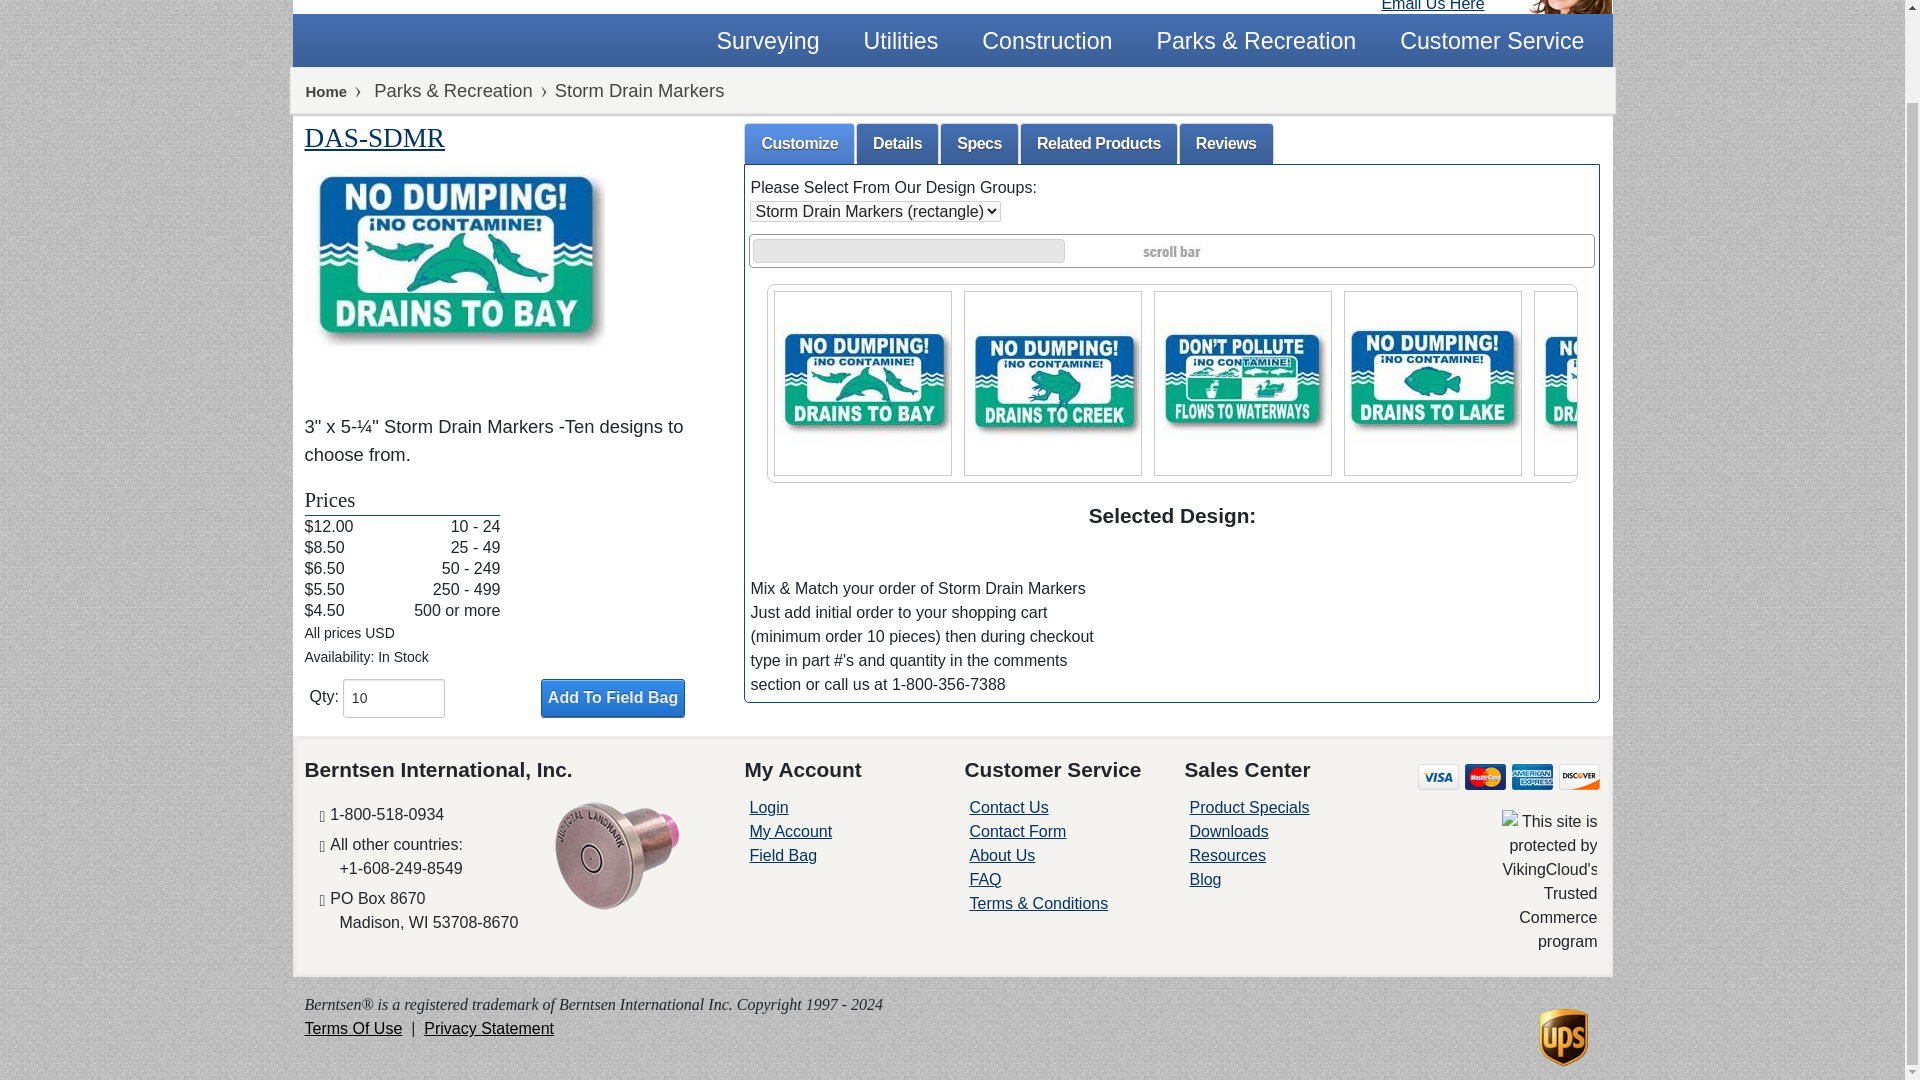 The image size is (1920, 1080). Describe the element at coordinates (1432, 6) in the screenshot. I see `Email Us Here` at that location.